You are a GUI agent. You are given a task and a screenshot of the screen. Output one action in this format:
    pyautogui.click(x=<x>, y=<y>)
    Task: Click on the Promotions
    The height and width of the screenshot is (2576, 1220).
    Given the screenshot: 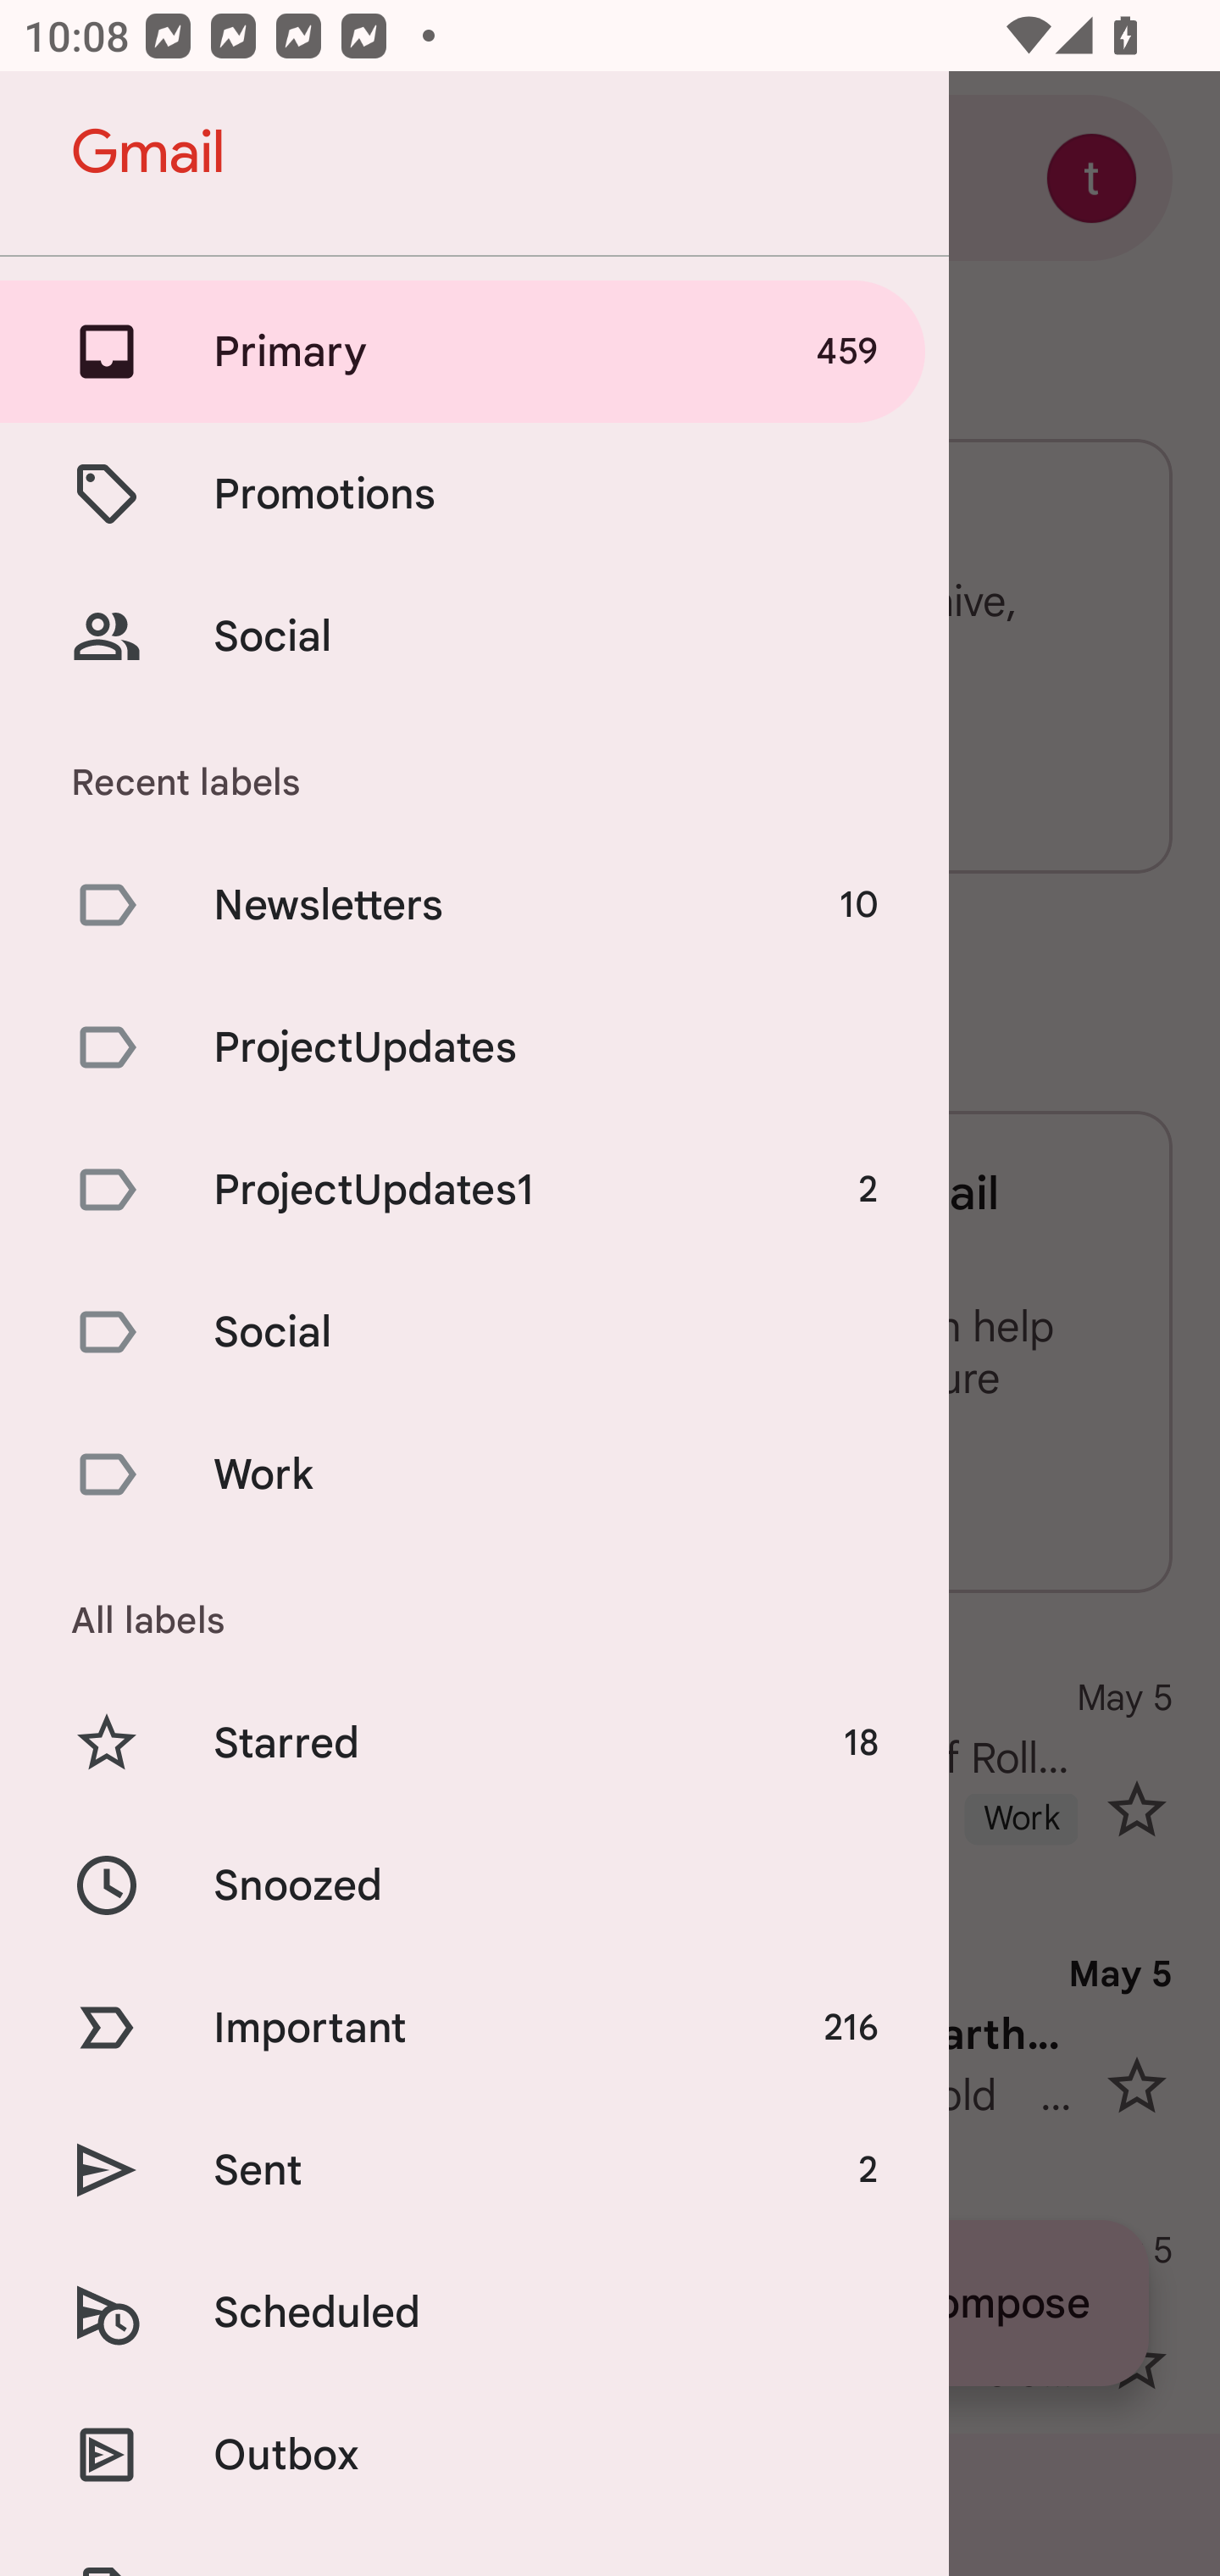 What is the action you would take?
    pyautogui.click(x=474, y=493)
    